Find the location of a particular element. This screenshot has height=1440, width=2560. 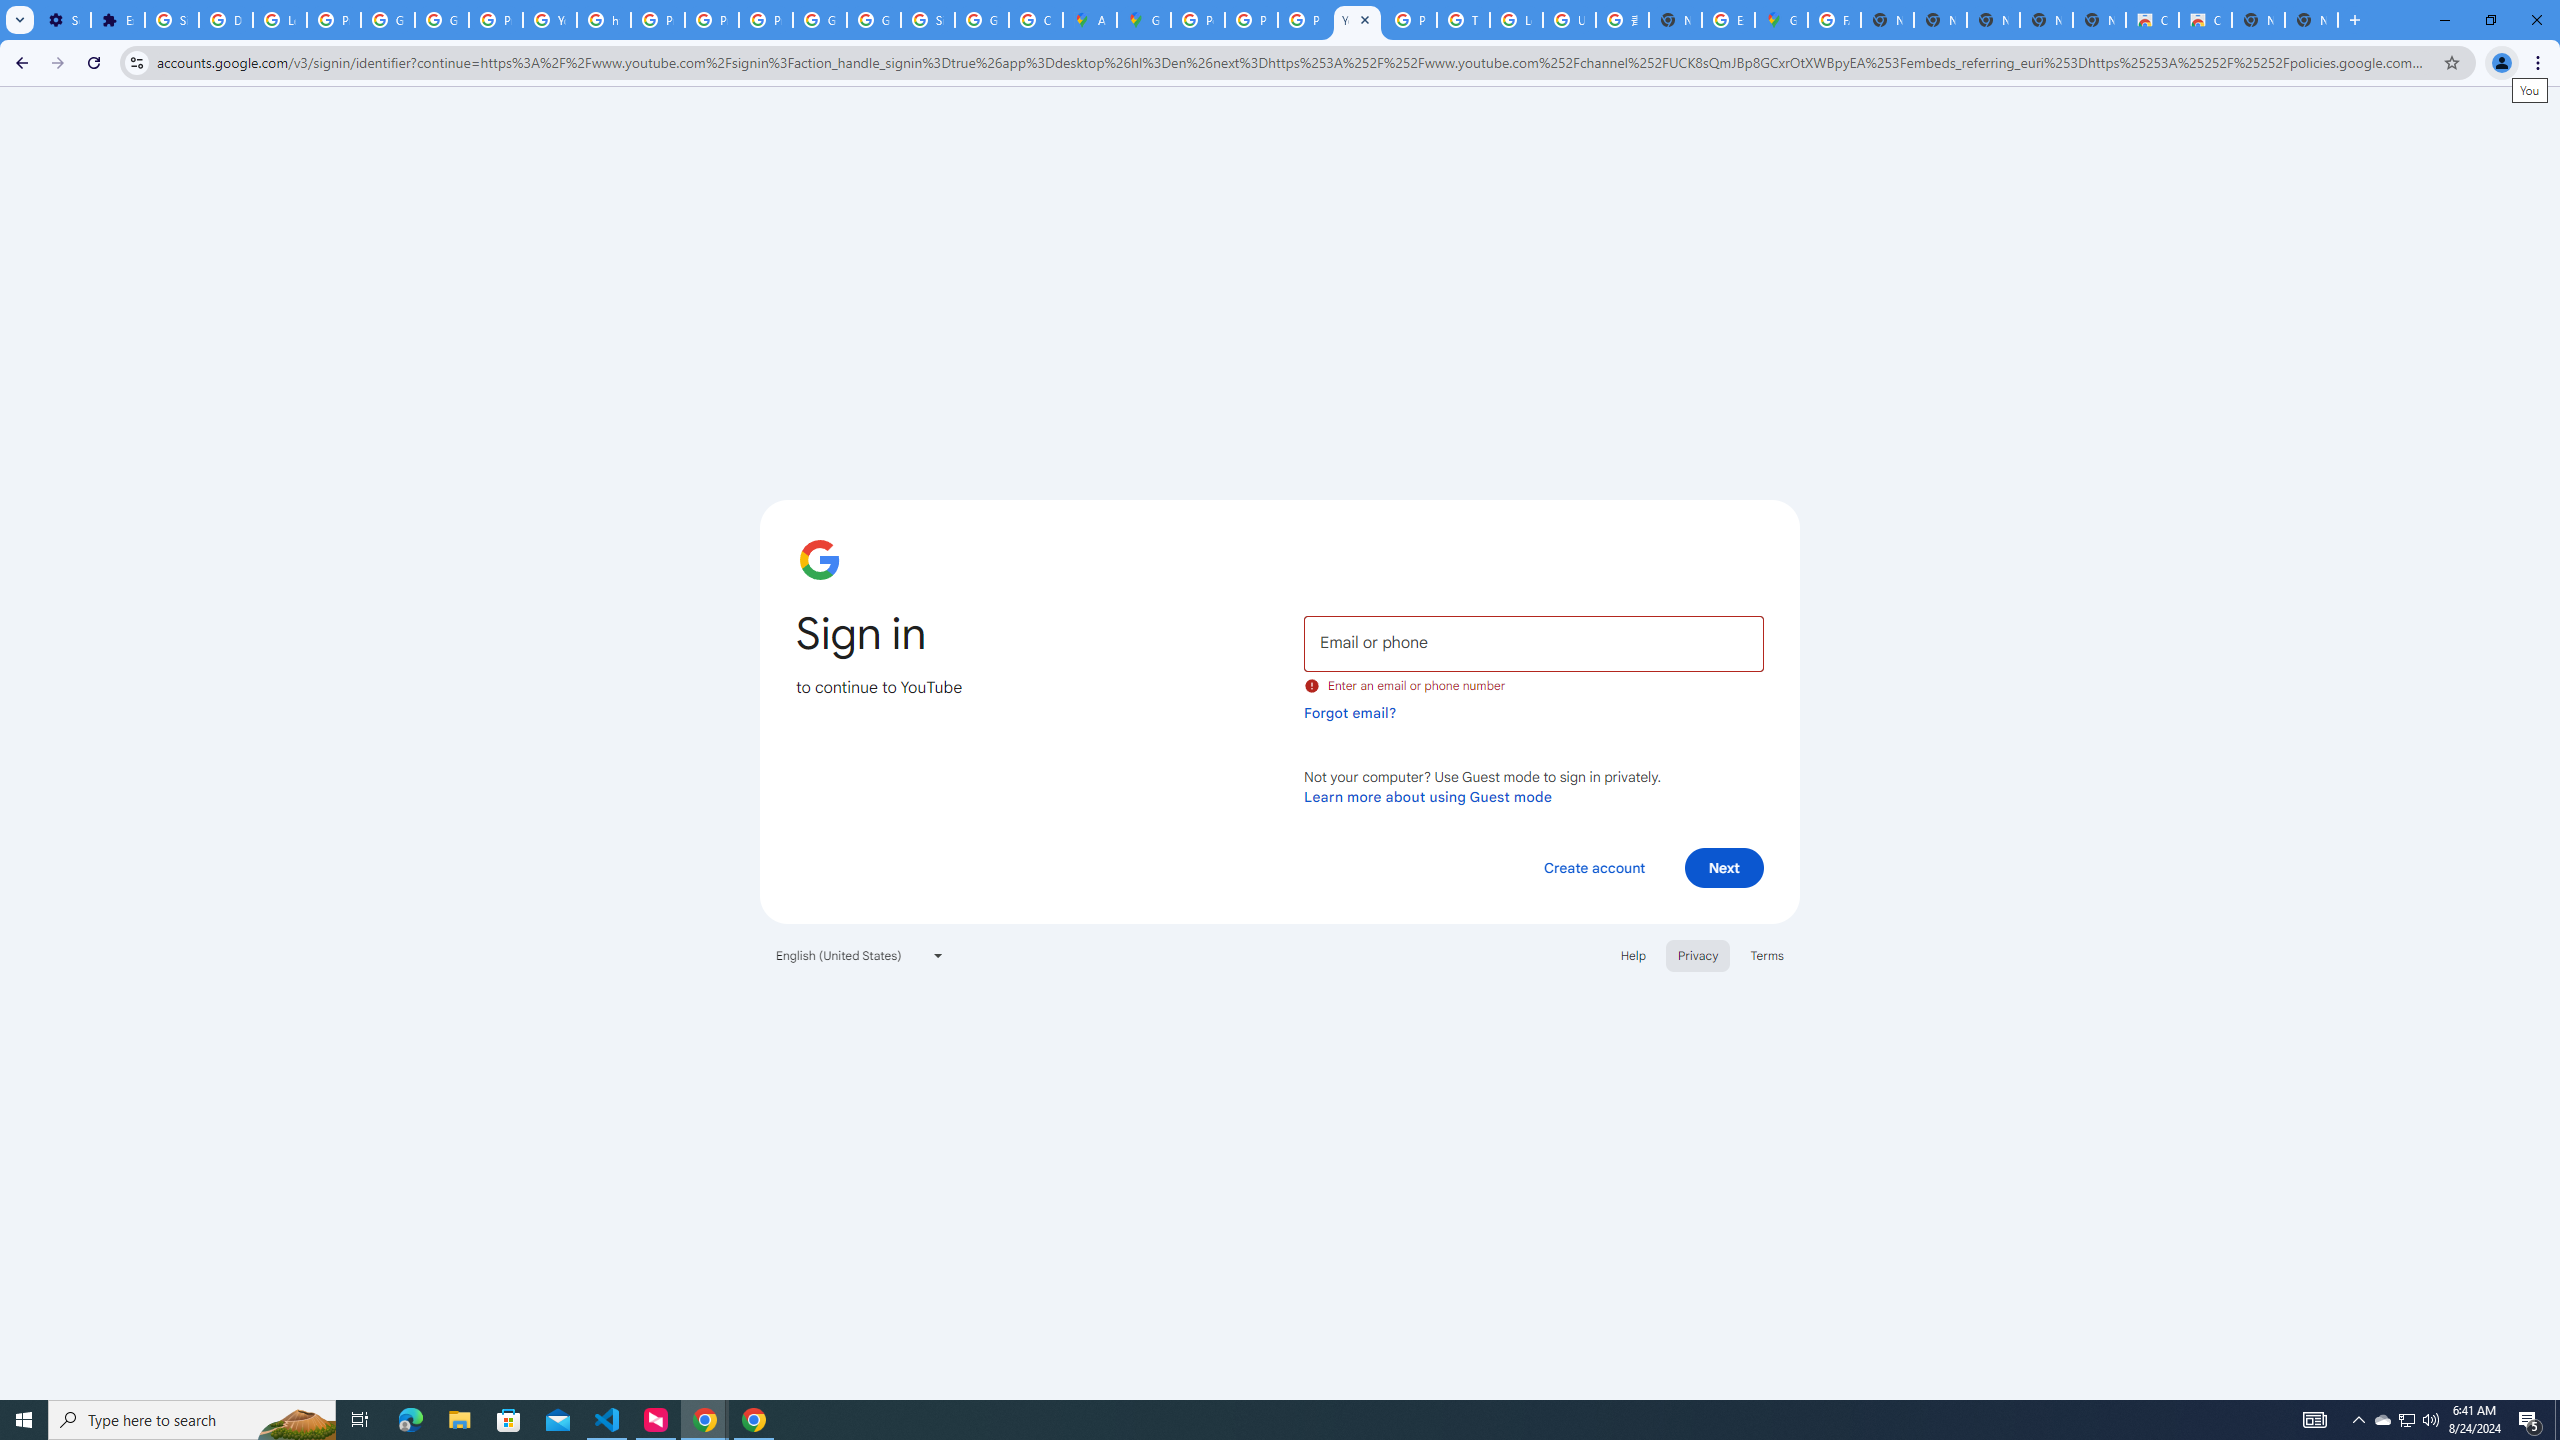

Classic Blue - Chrome Web Store is located at coordinates (2205, 20).